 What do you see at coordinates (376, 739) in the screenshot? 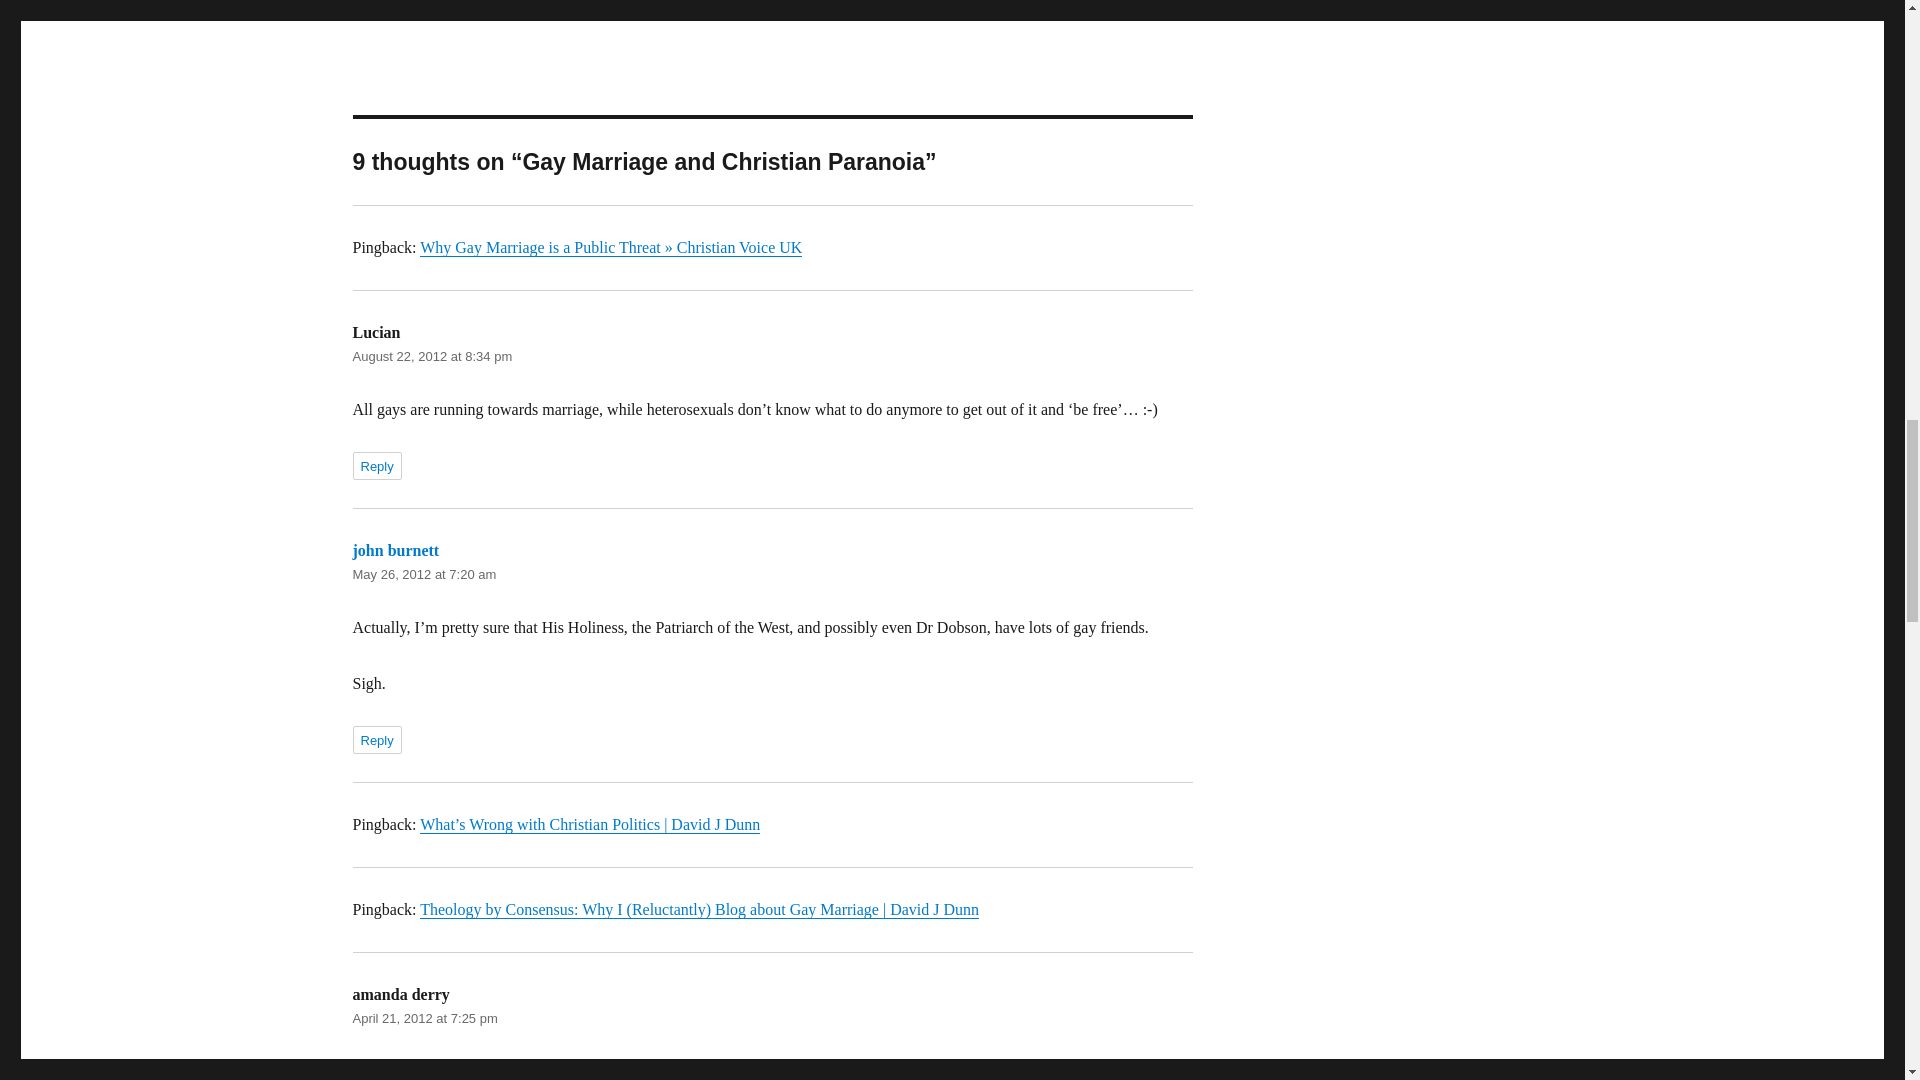
I see `Reply` at bounding box center [376, 739].